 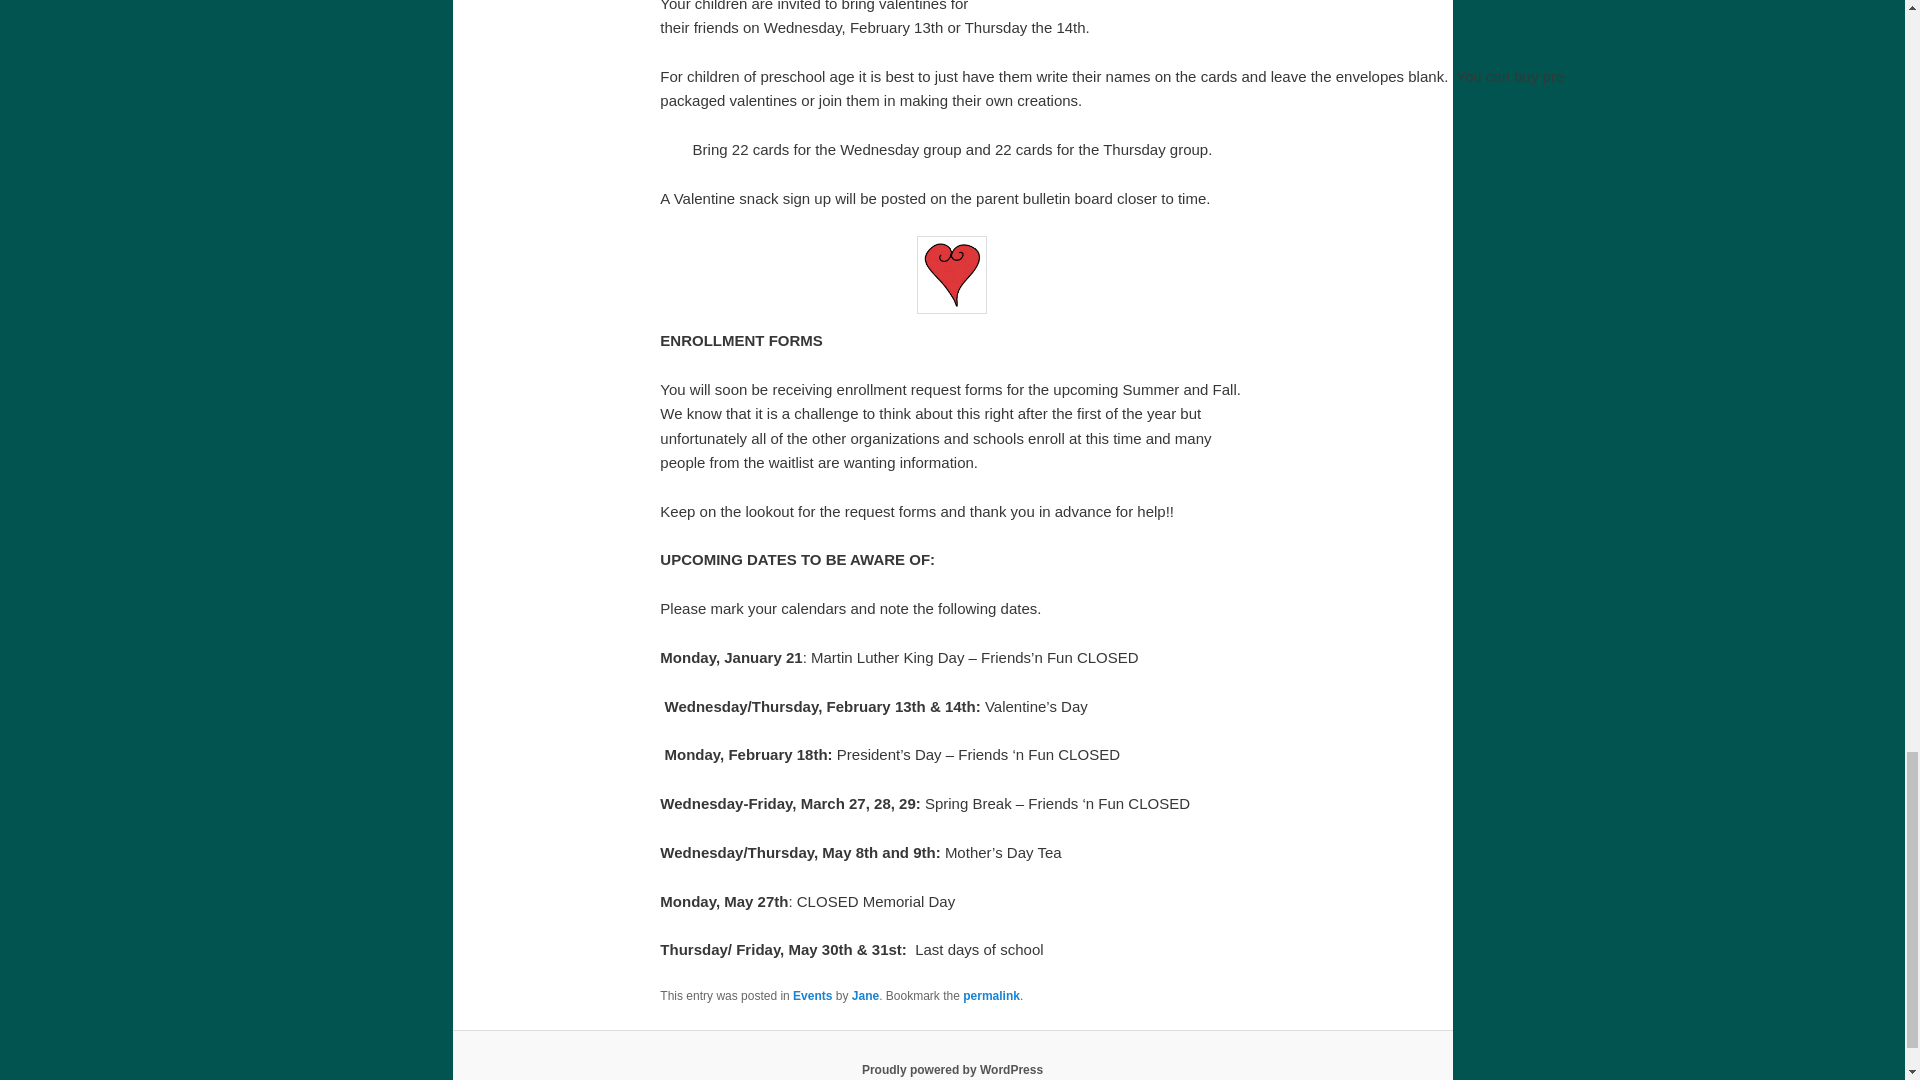 I want to click on Jane, so click(x=866, y=996).